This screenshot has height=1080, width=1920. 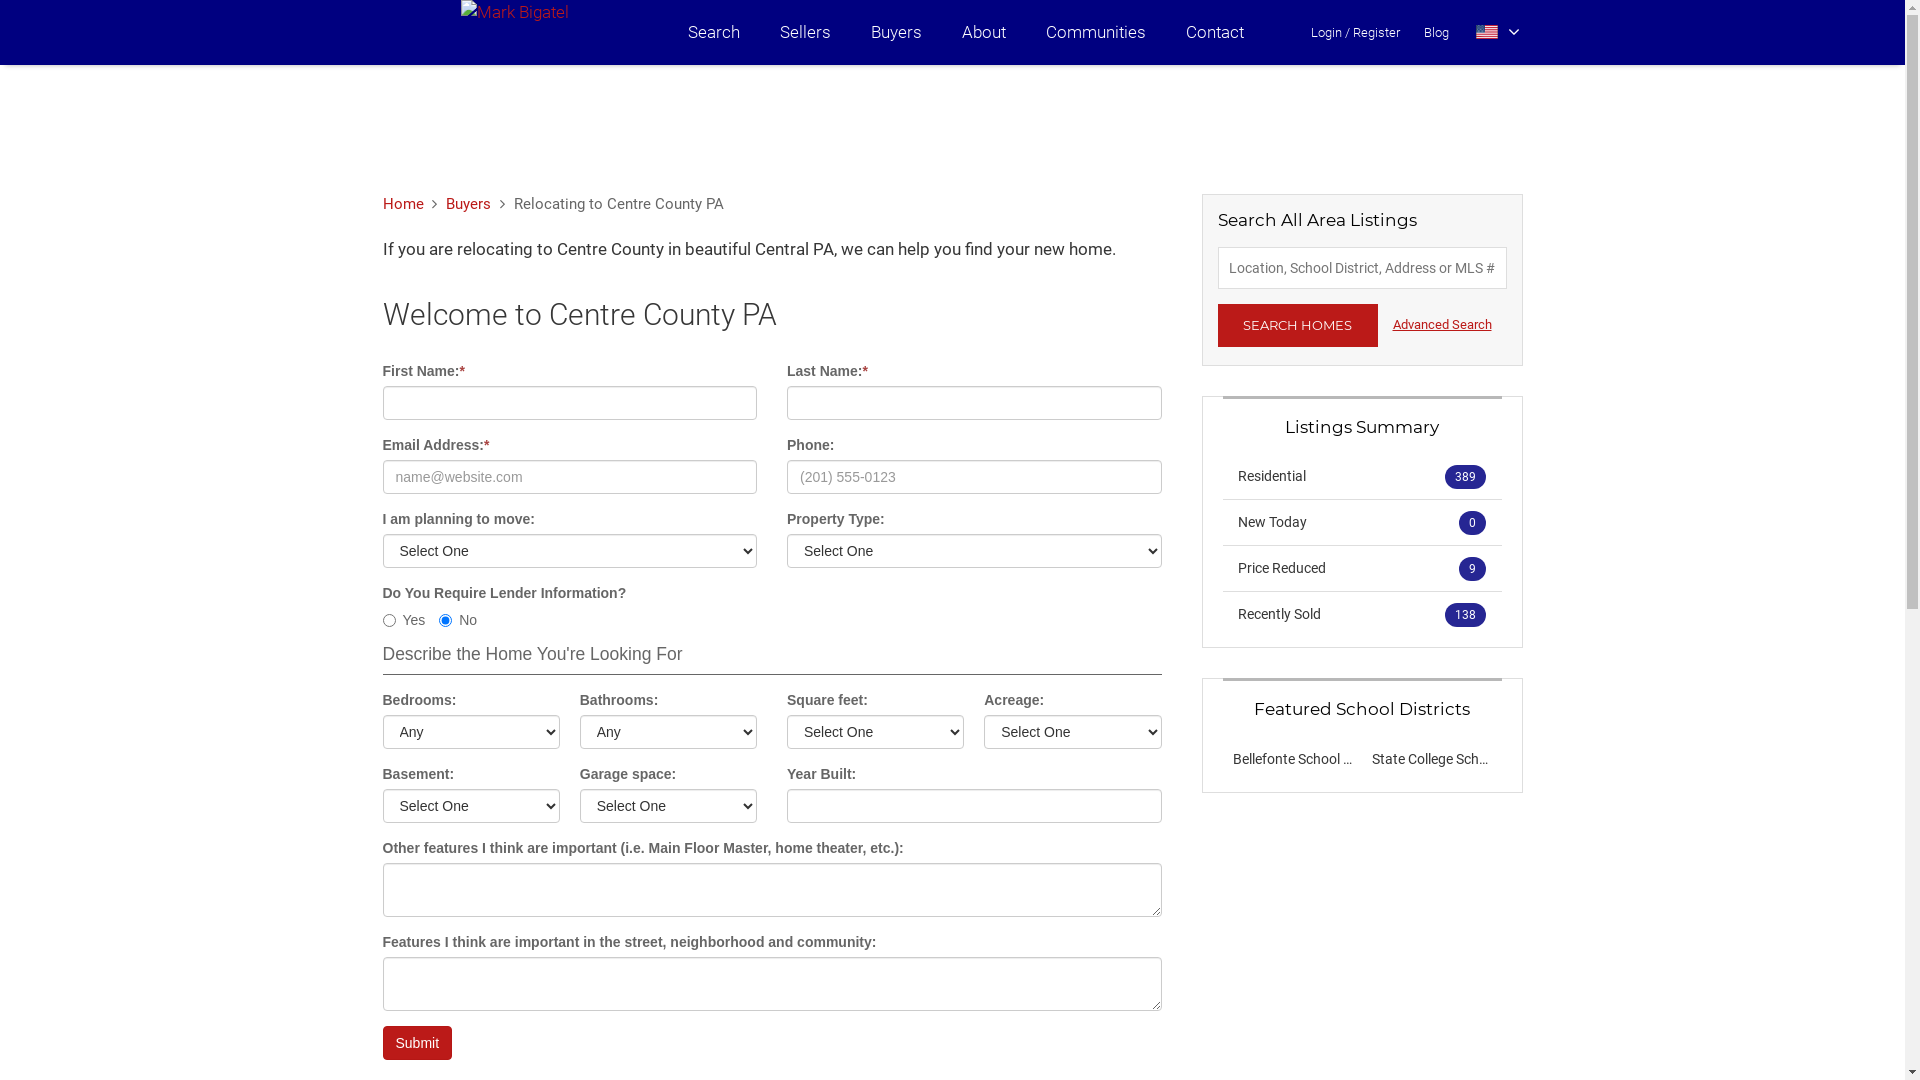 I want to click on State College School District - Homes for Sale, so click(x=1510, y=759).